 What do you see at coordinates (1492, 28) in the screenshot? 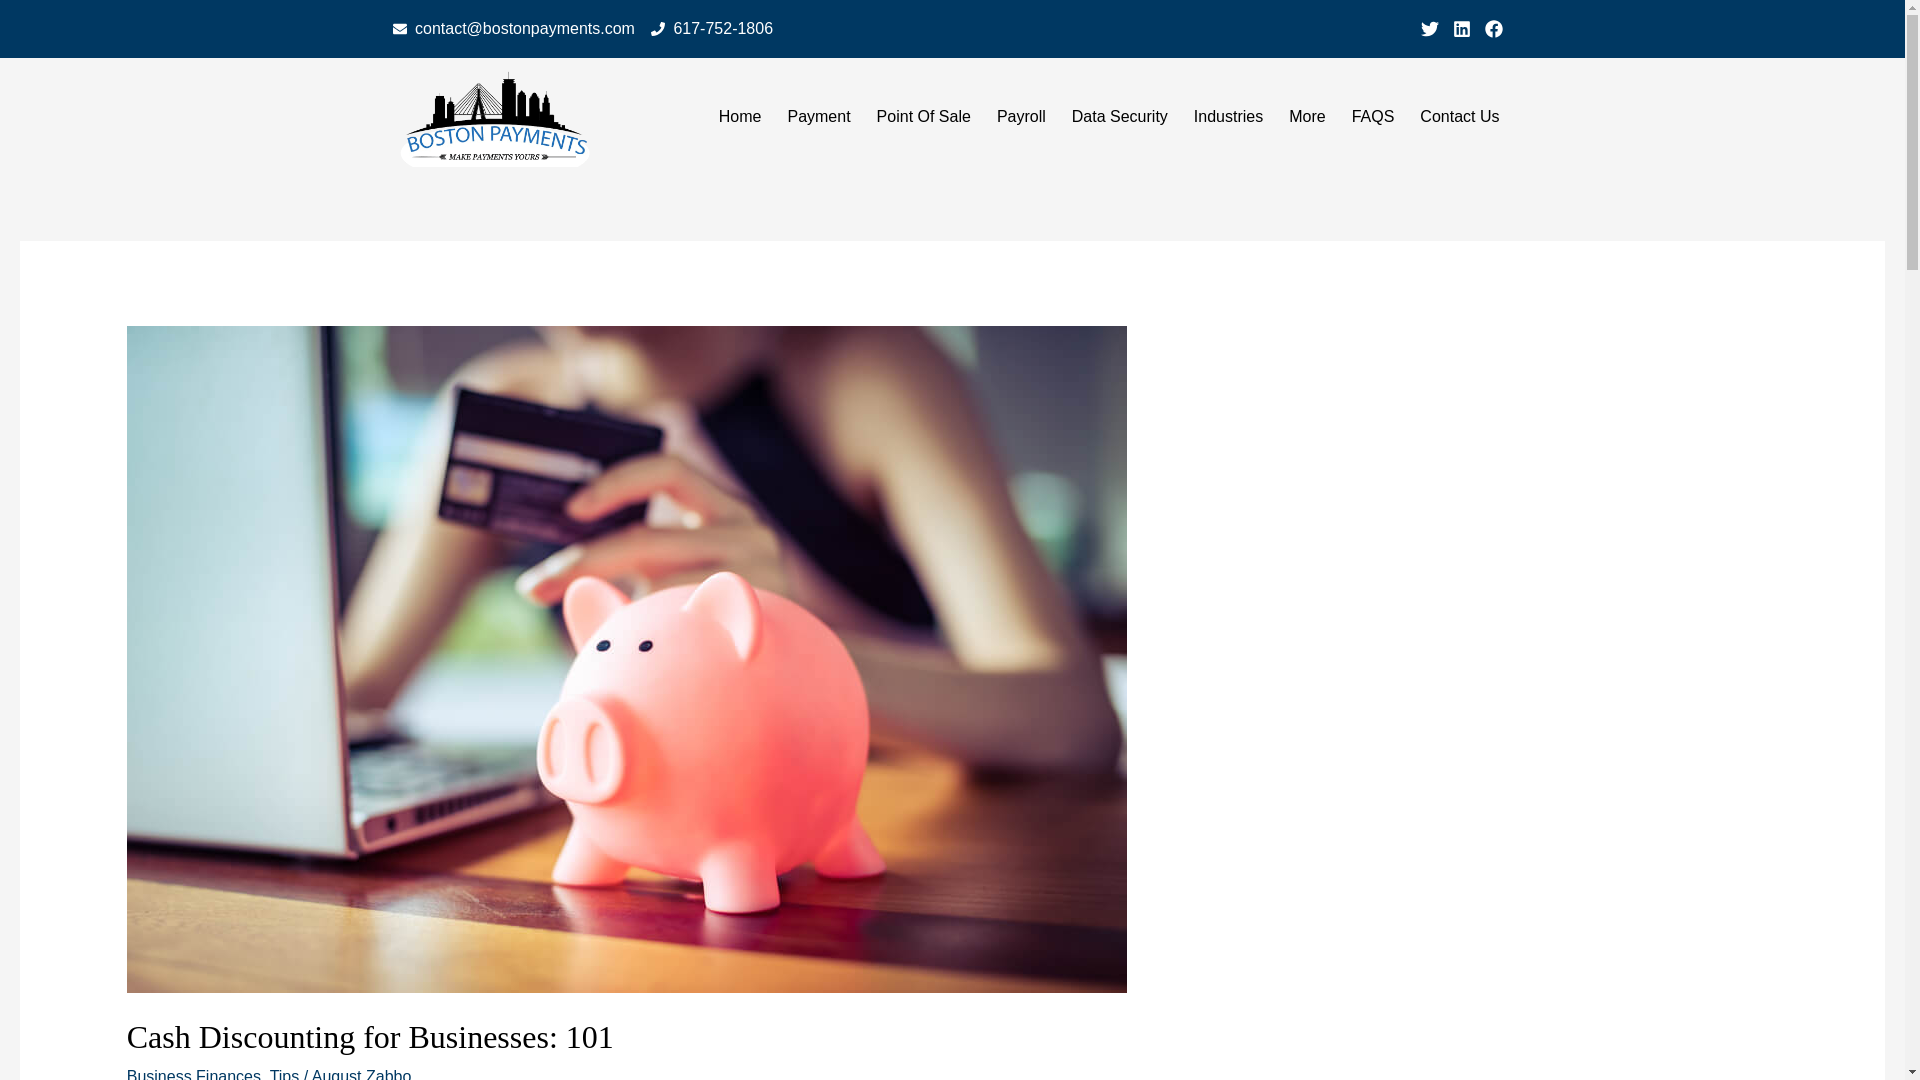
I see `Facebook` at bounding box center [1492, 28].